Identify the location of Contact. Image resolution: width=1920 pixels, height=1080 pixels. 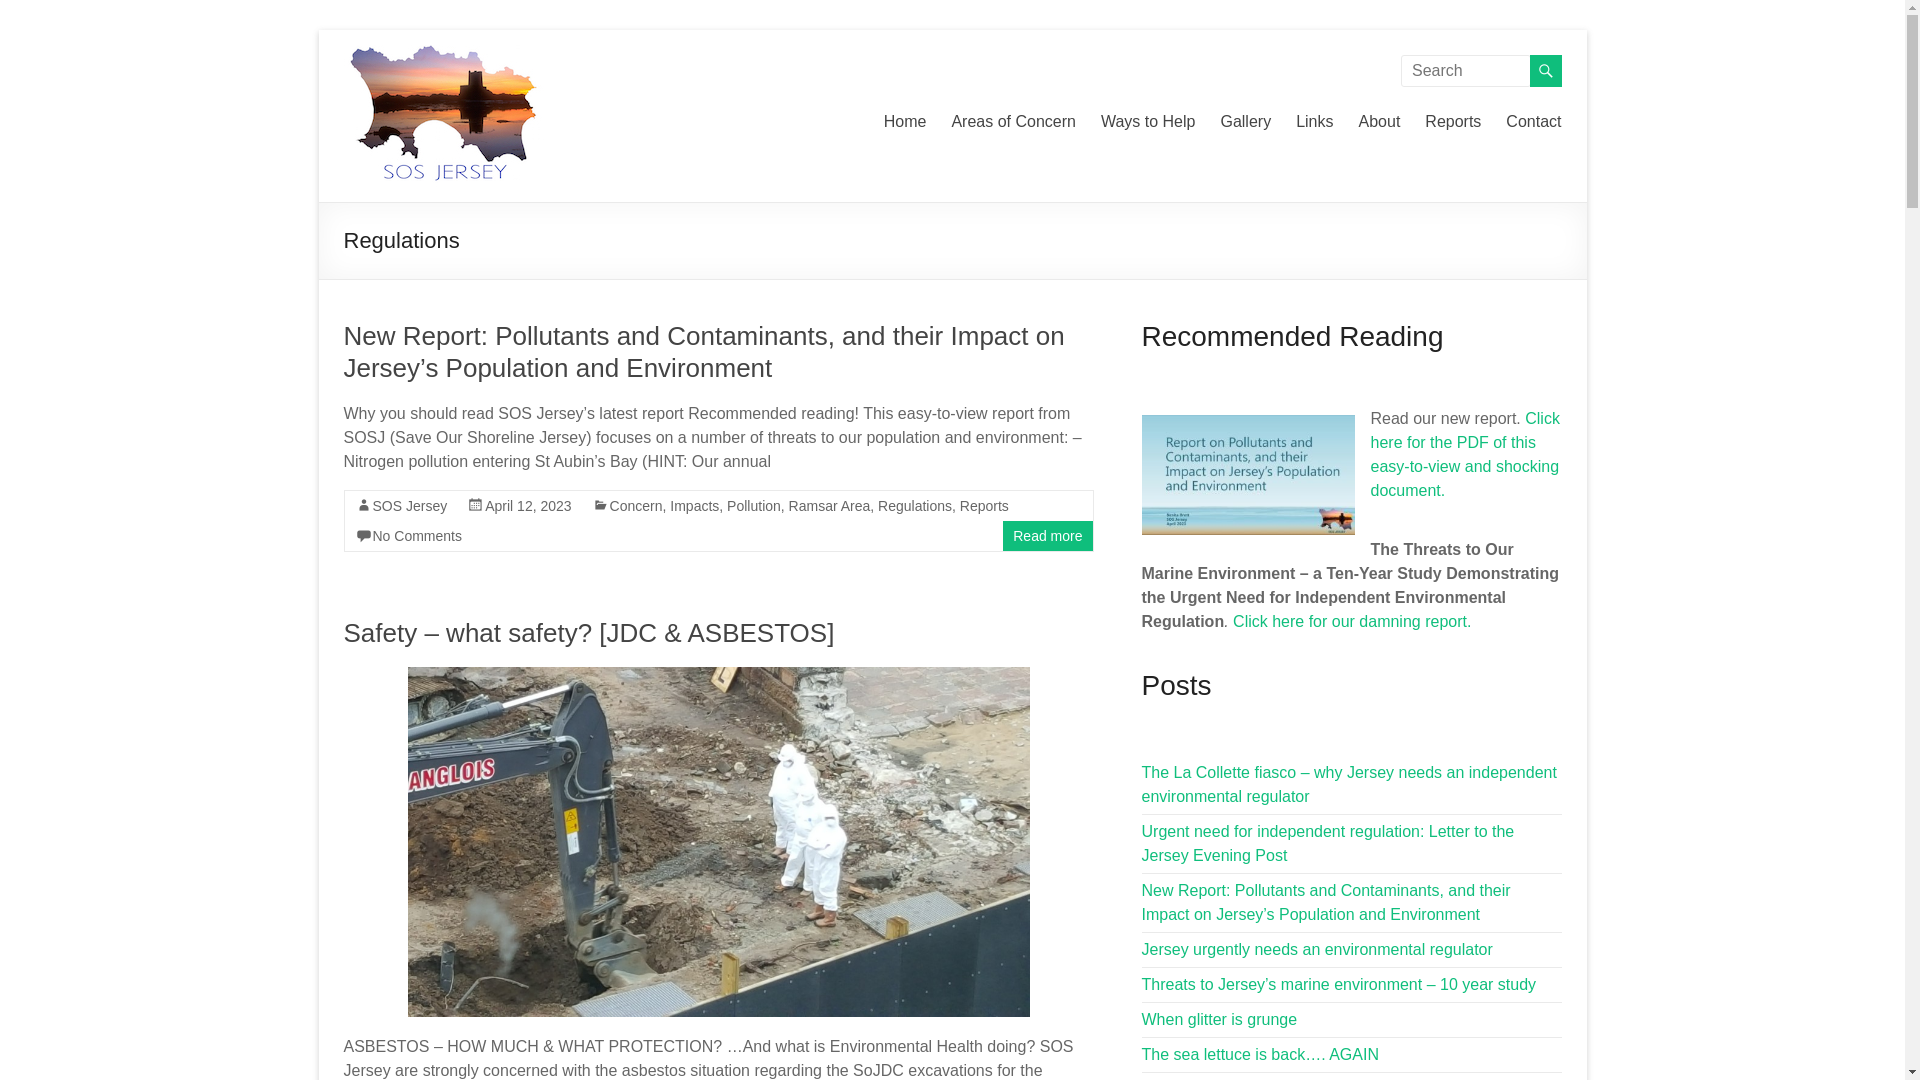
(1532, 122).